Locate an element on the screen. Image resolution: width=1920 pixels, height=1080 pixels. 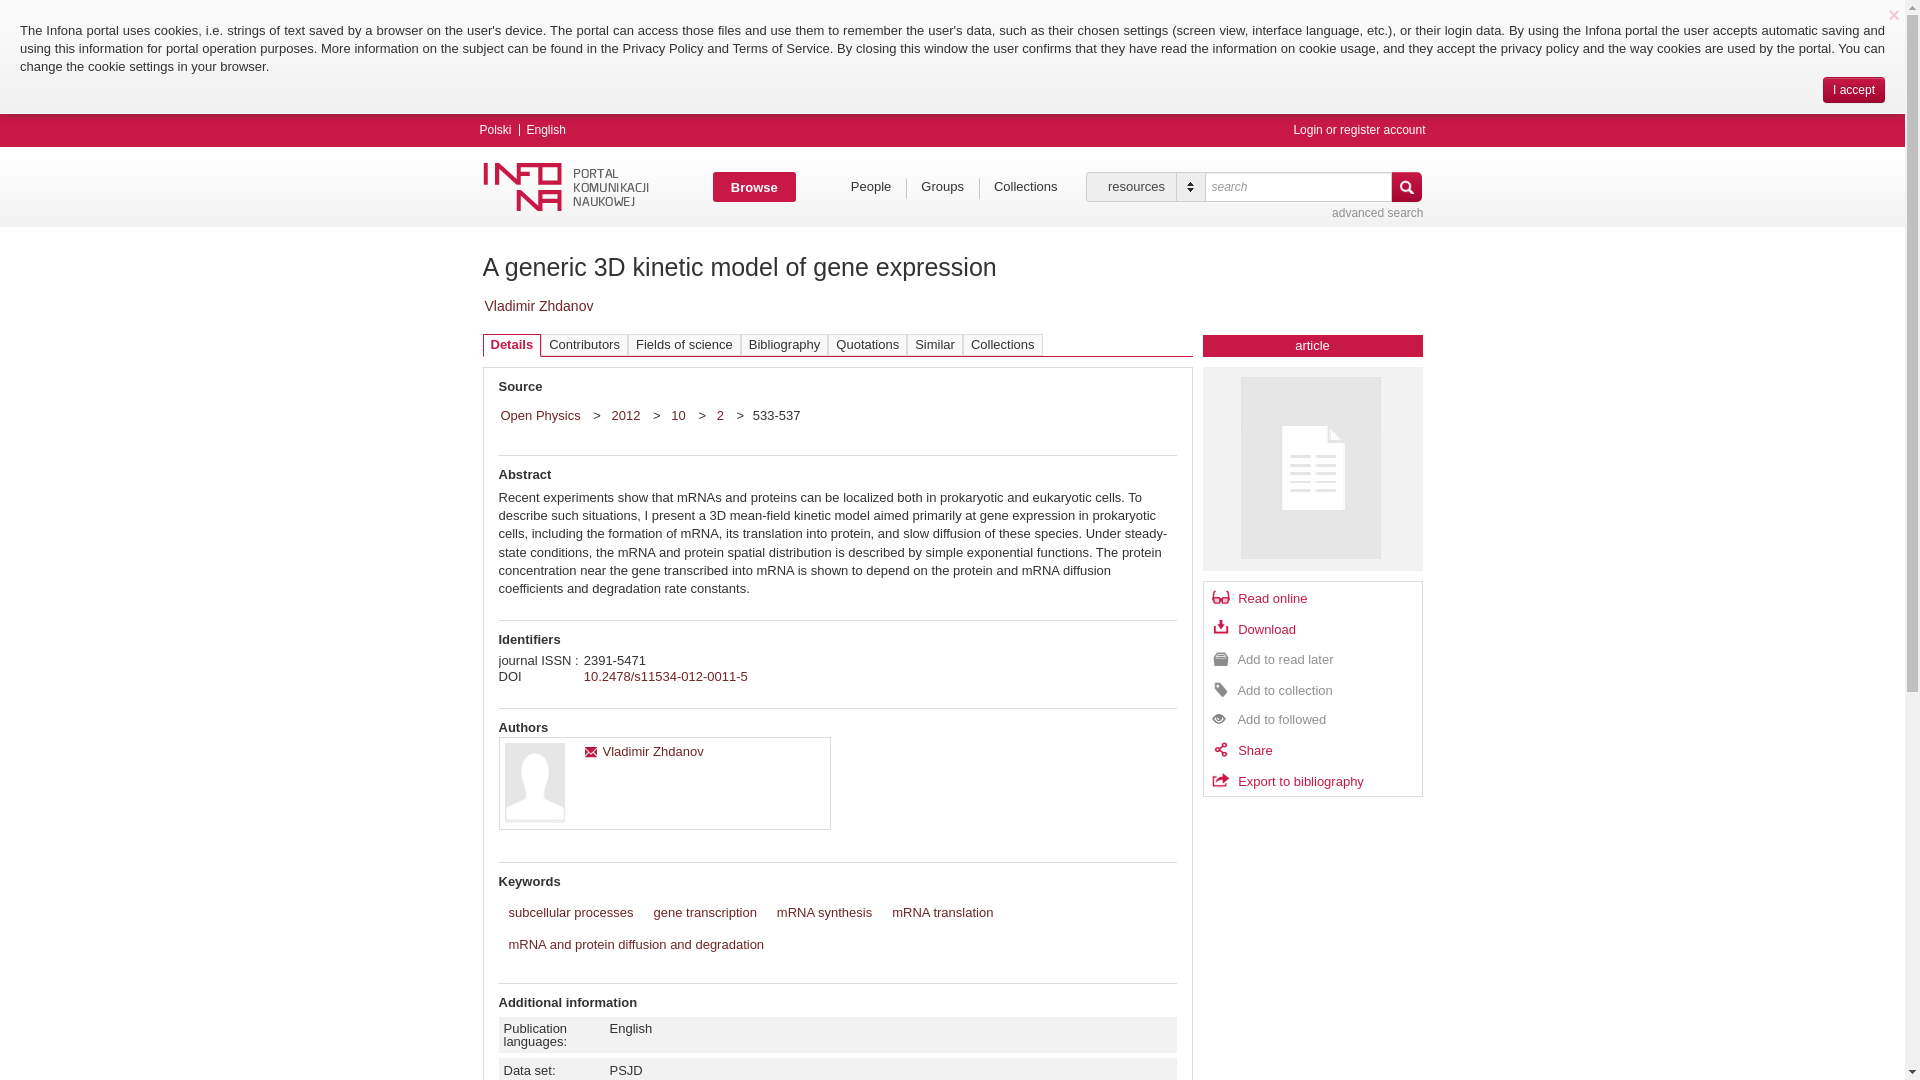
I accept is located at coordinates (1854, 89).